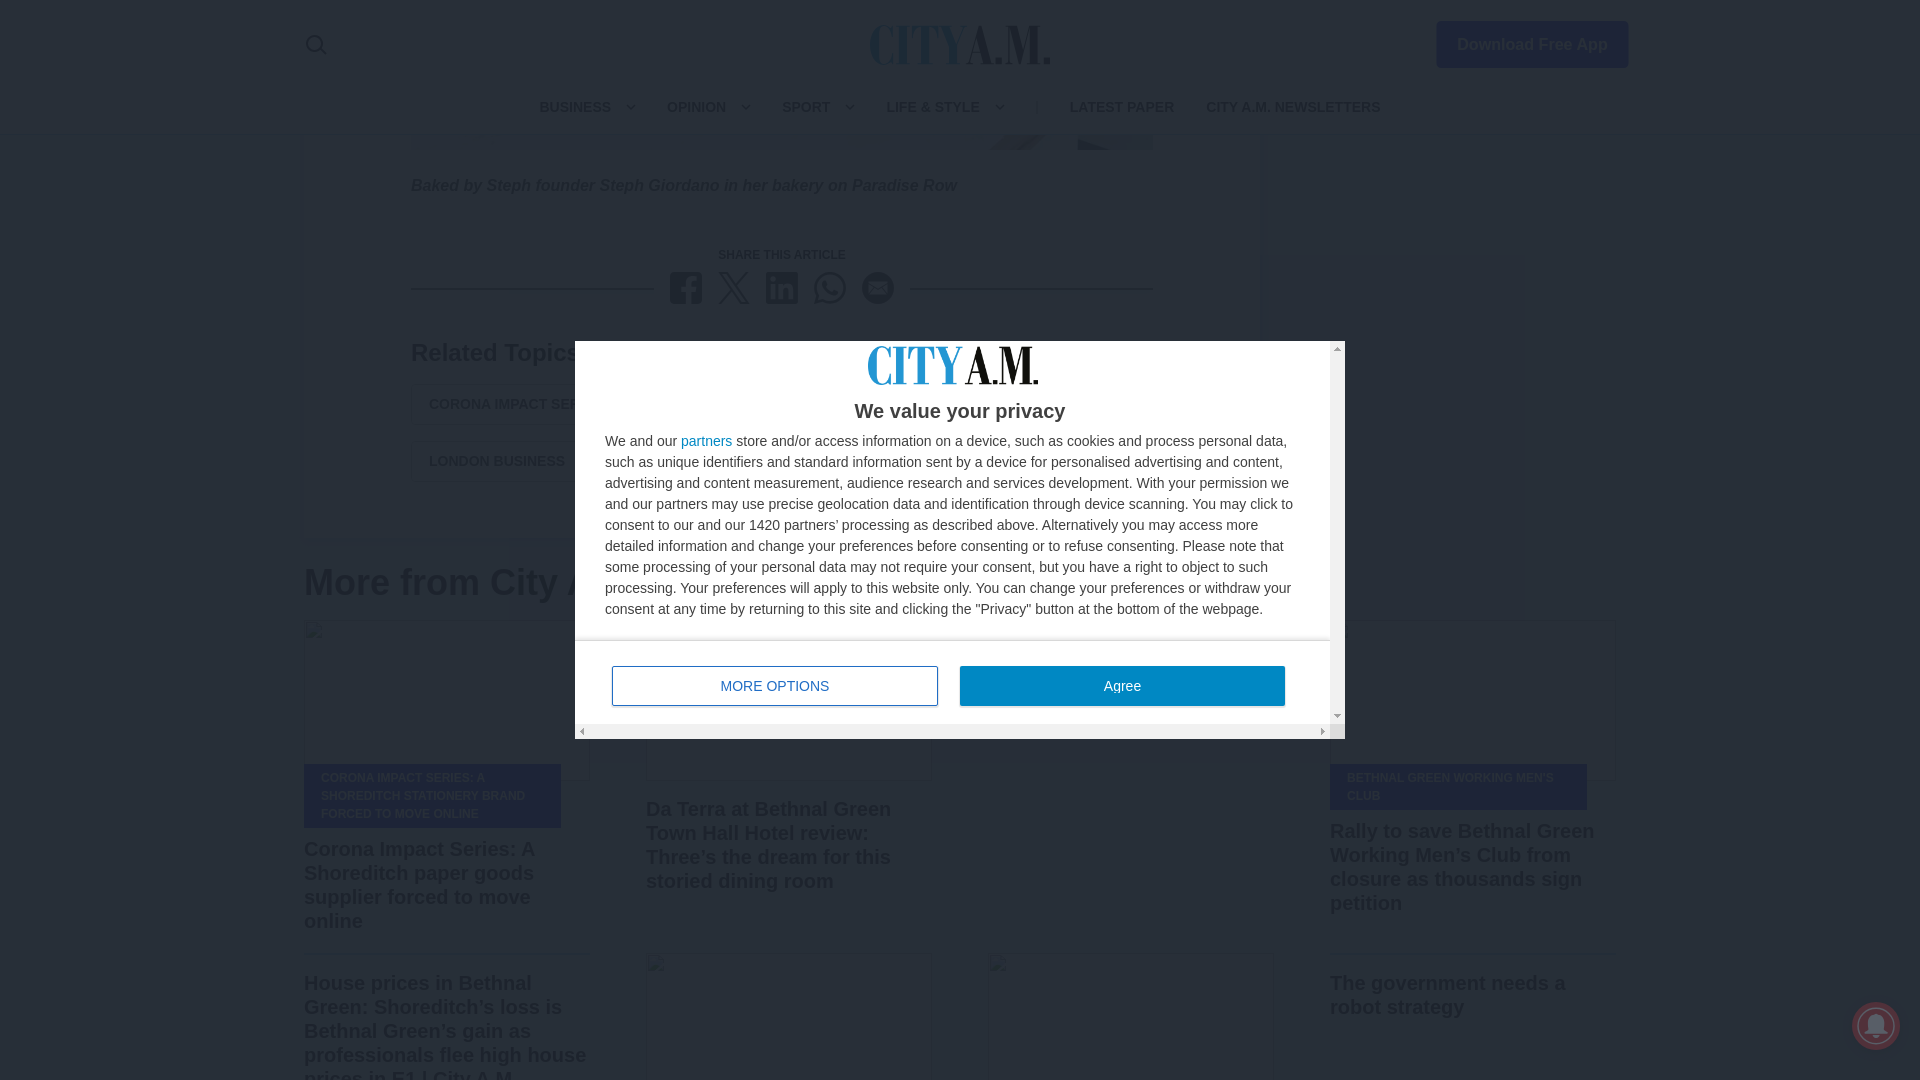 The height and width of the screenshot is (1080, 1920). Describe the element at coordinates (830, 288) in the screenshot. I see `WhatsApp` at that location.